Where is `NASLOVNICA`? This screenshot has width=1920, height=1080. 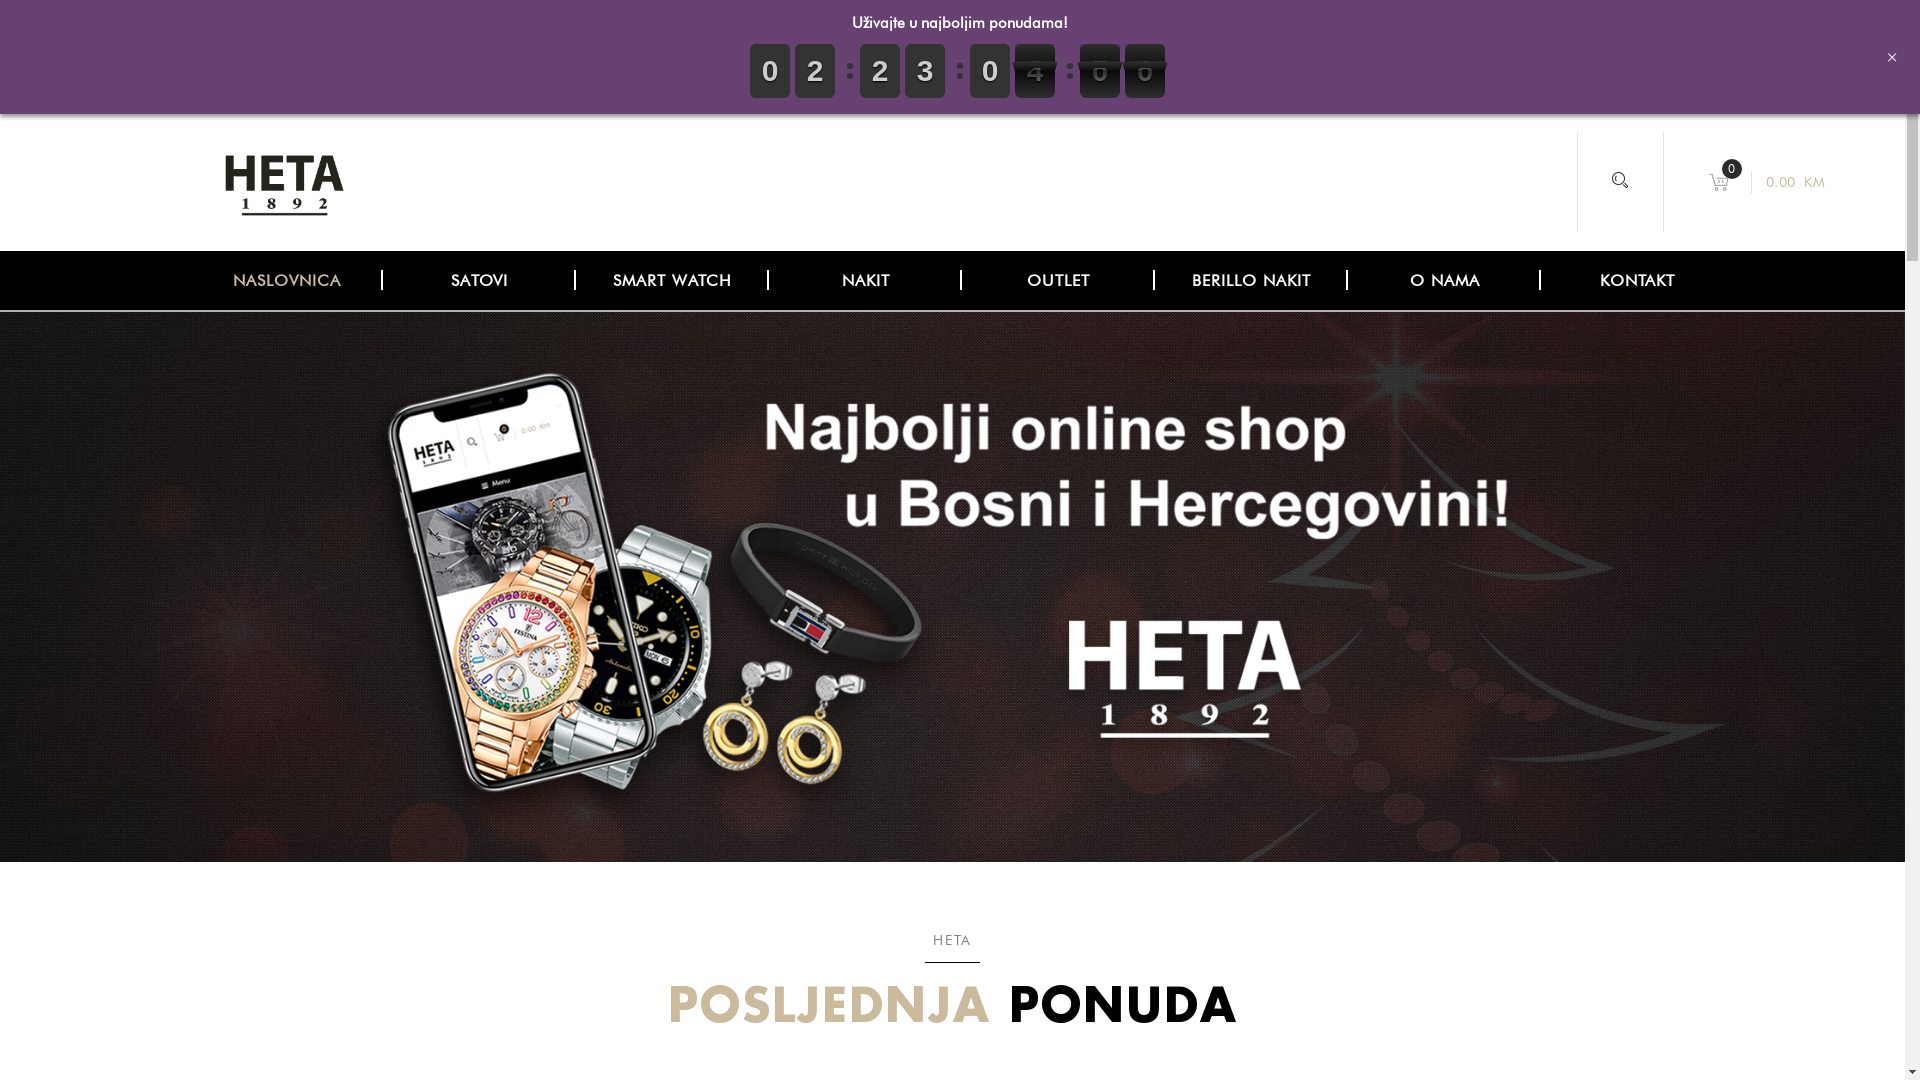 NASLOVNICA is located at coordinates (286, 280).